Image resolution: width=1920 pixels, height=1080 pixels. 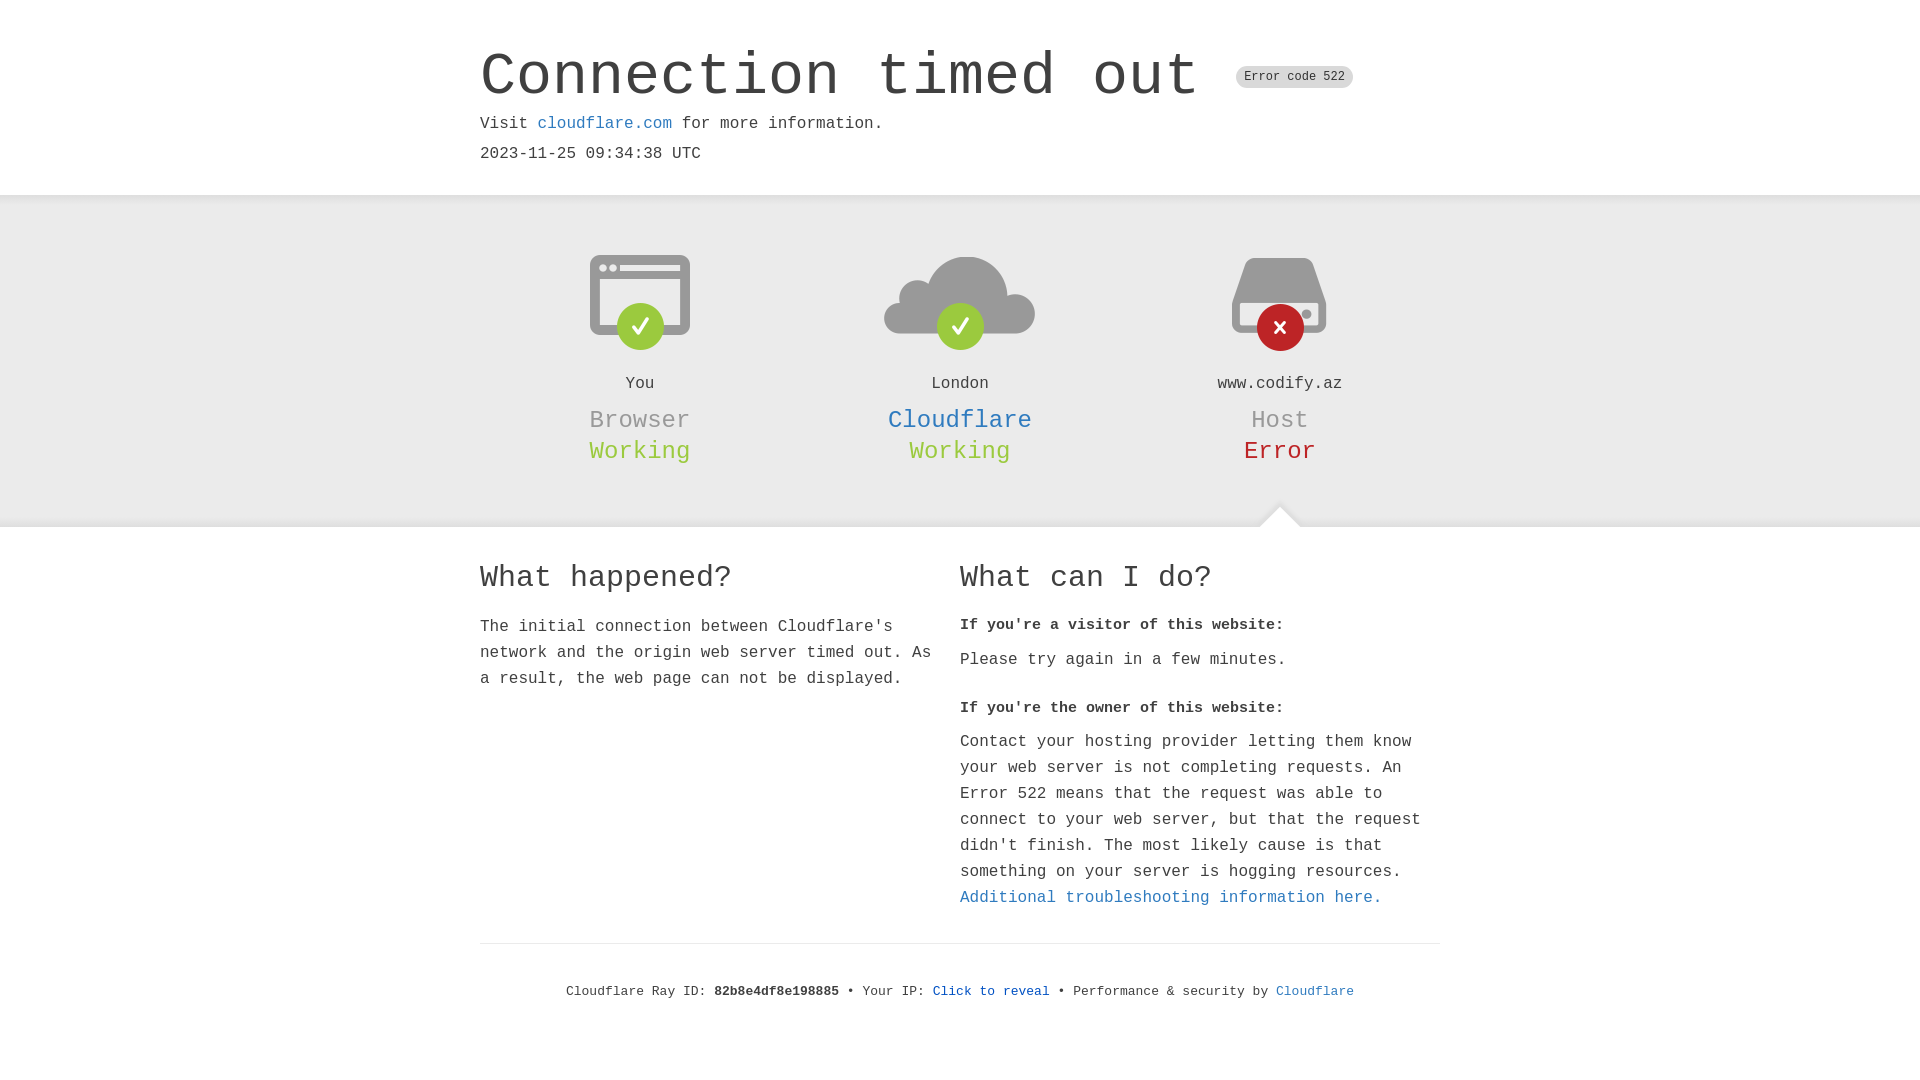 I want to click on Additional troubleshooting information here., so click(x=1171, y=898).